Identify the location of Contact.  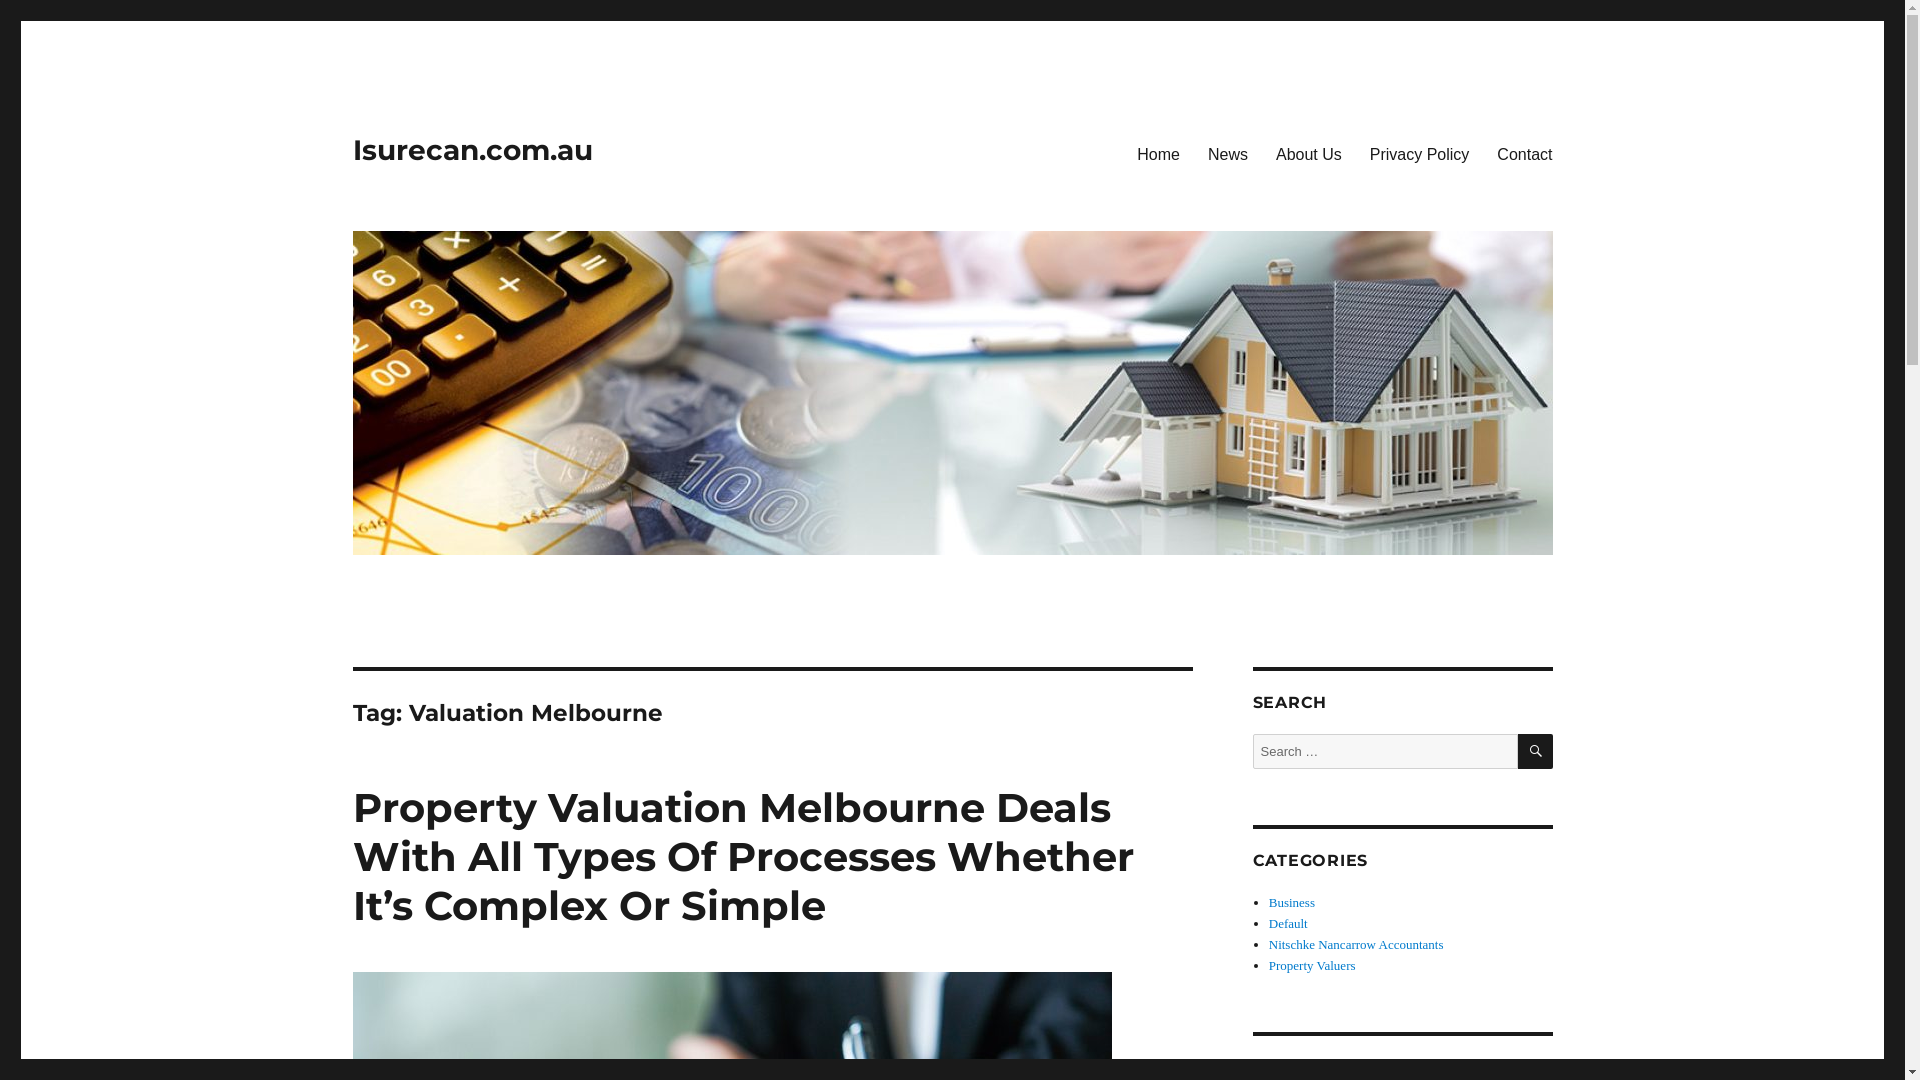
(1524, 154).